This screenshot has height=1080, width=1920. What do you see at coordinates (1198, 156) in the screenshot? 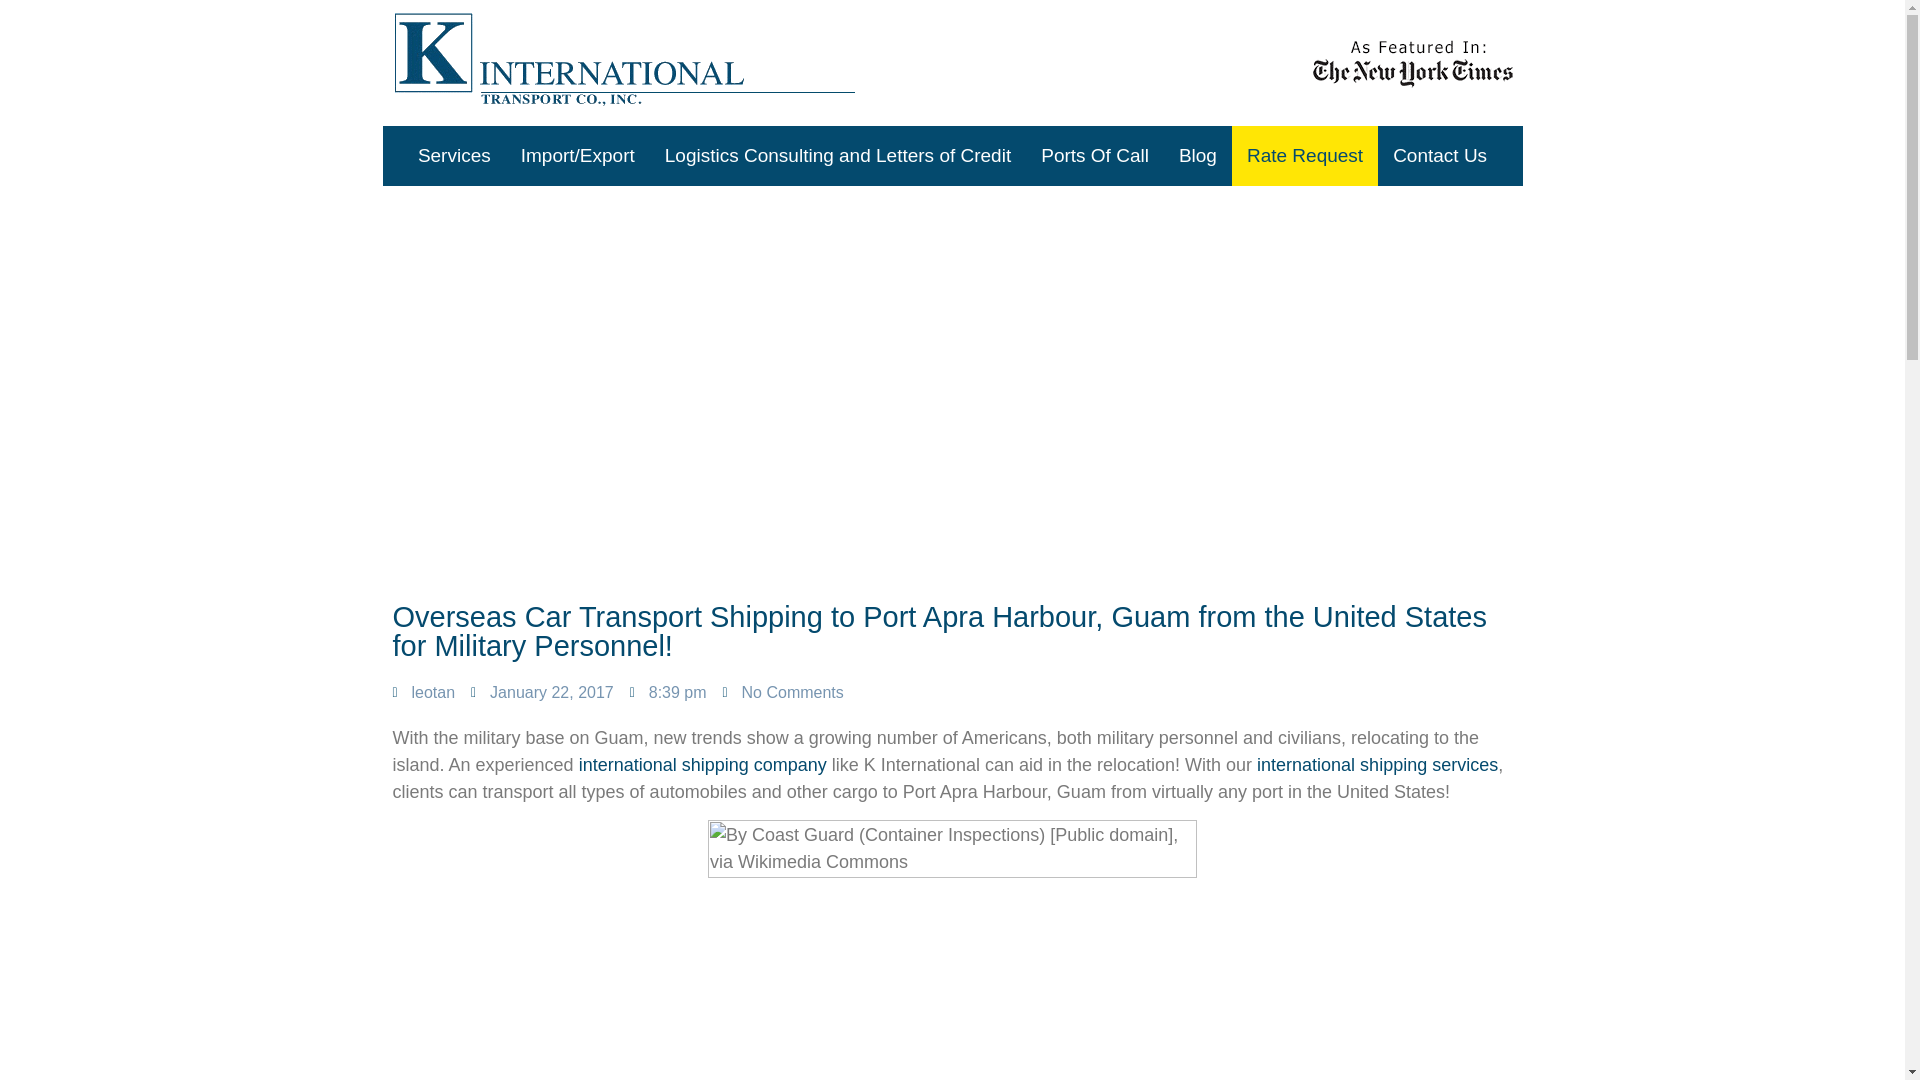
I see `Blog` at bounding box center [1198, 156].